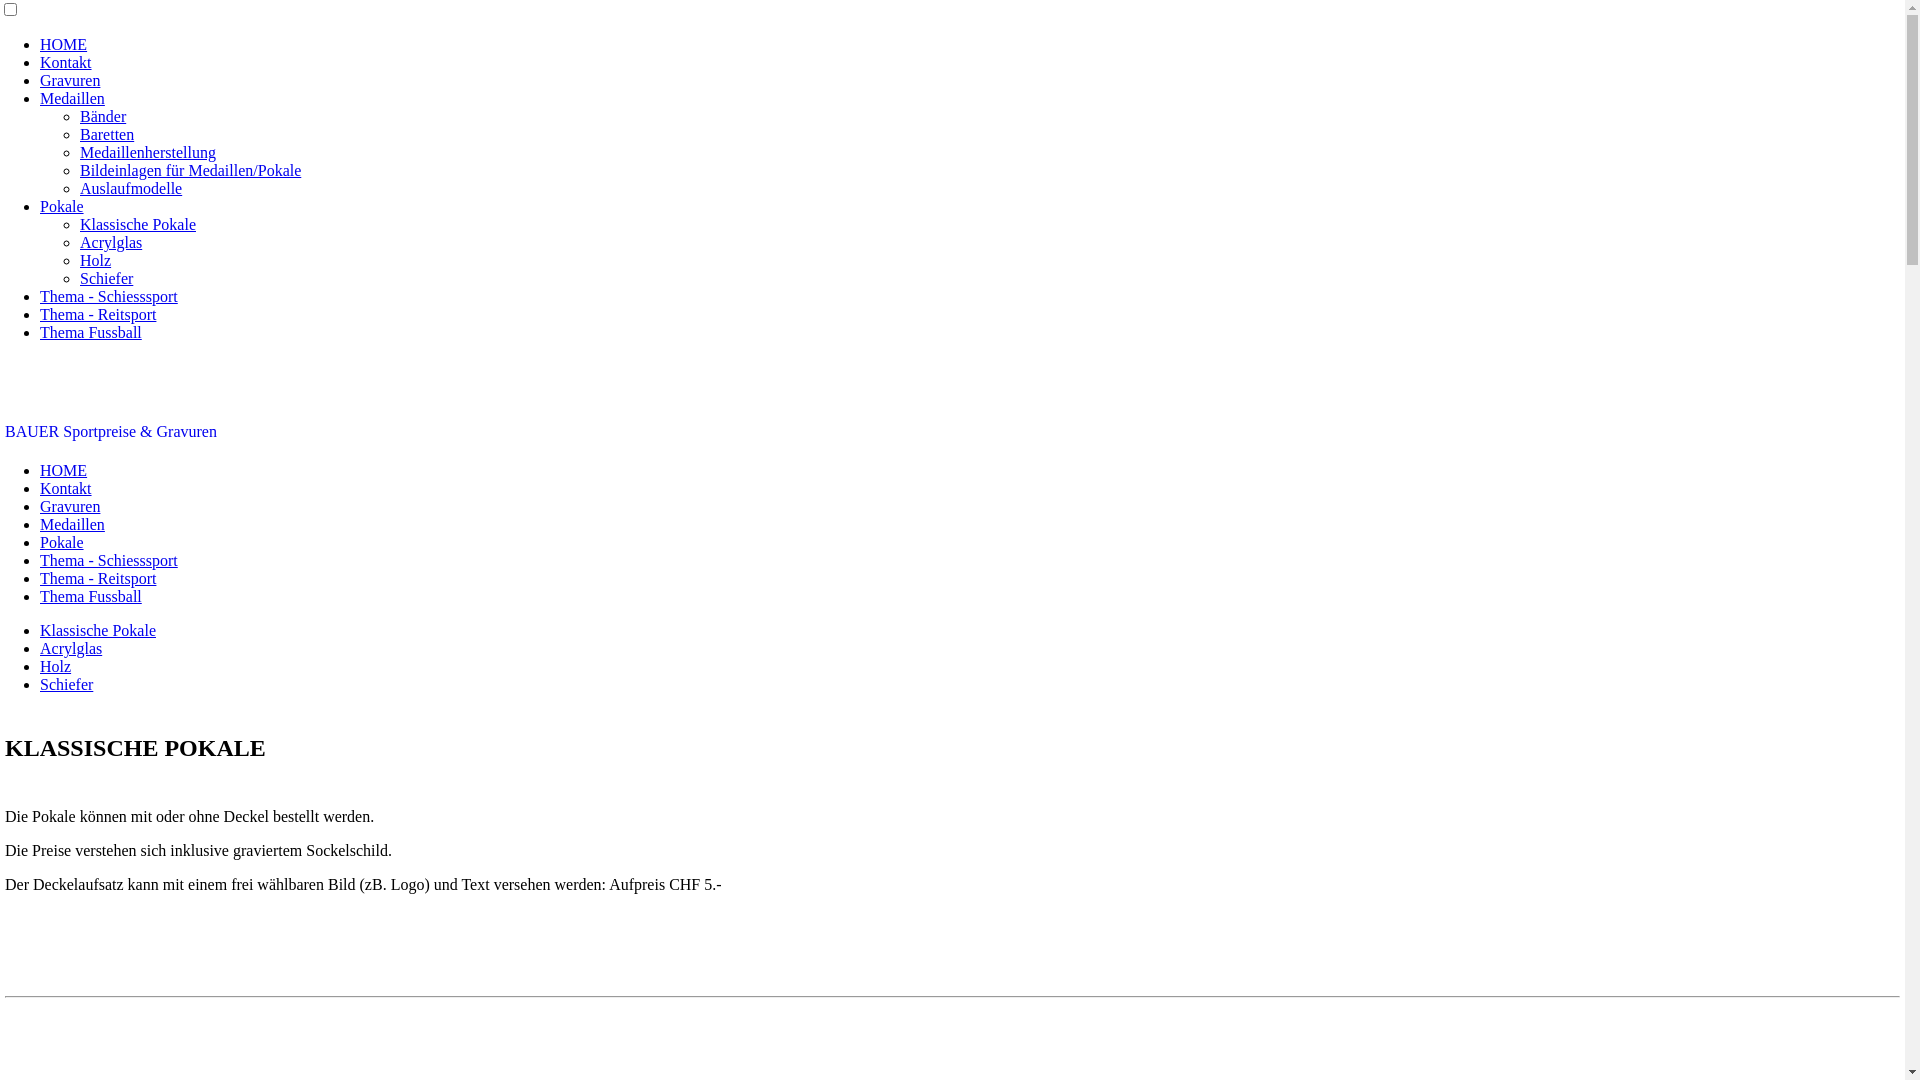 The image size is (1920, 1080). I want to click on Acrylglas, so click(111, 242).